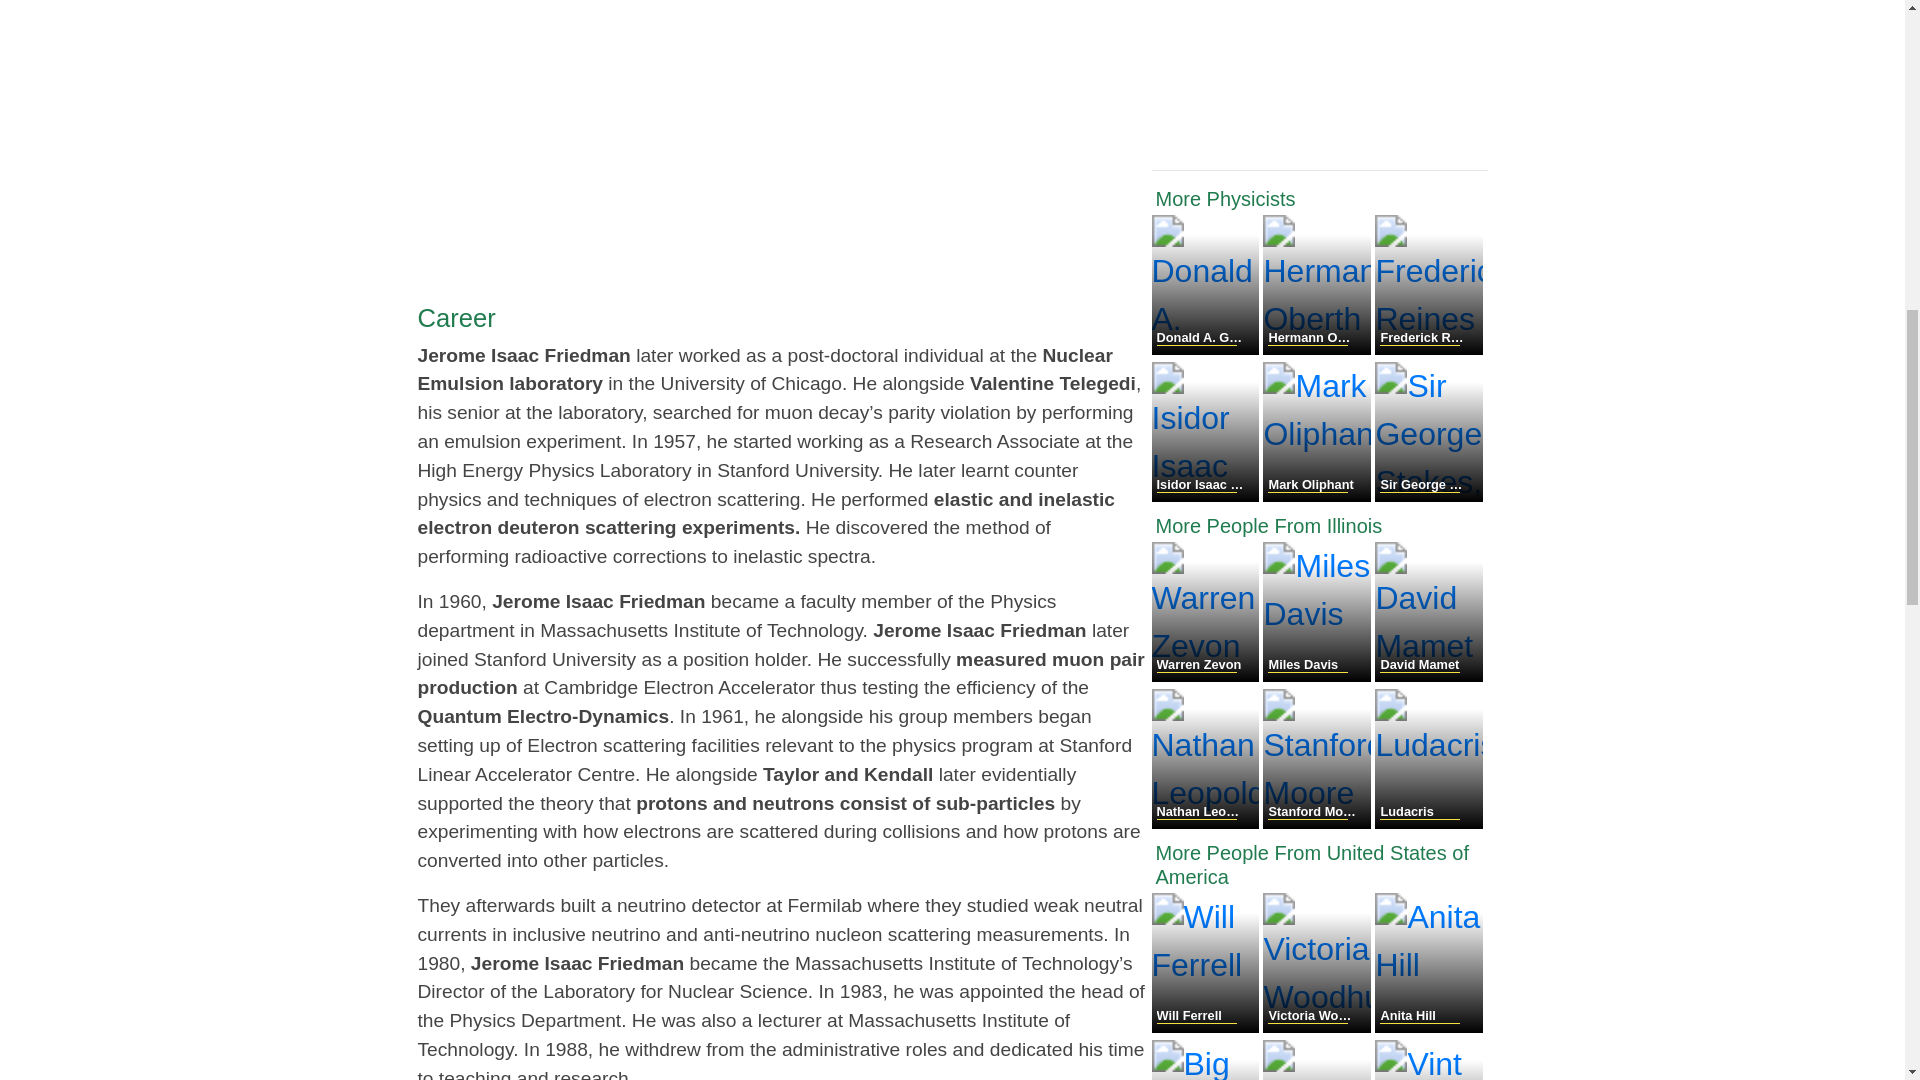 This screenshot has height=1080, width=1920. I want to click on Nathan Leopold, so click(1208, 823).